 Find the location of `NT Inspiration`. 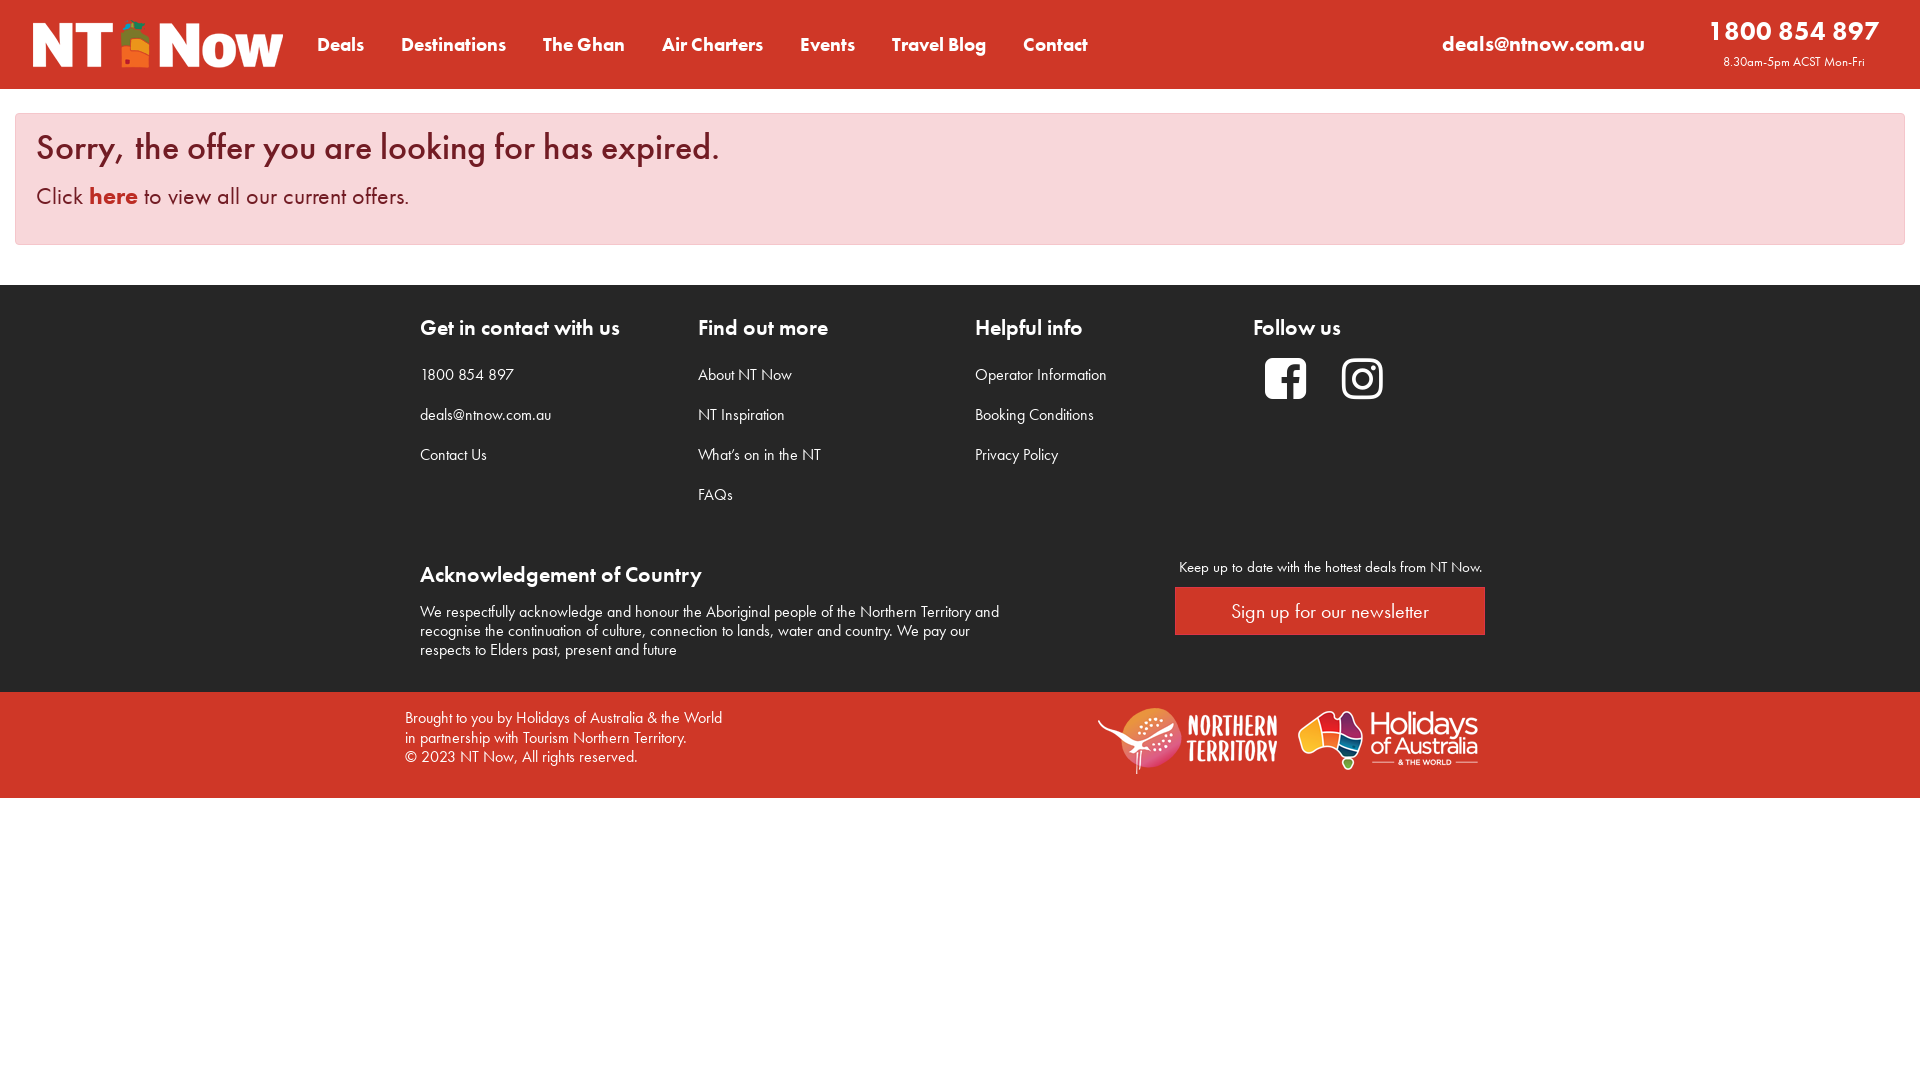

NT Inspiration is located at coordinates (742, 414).